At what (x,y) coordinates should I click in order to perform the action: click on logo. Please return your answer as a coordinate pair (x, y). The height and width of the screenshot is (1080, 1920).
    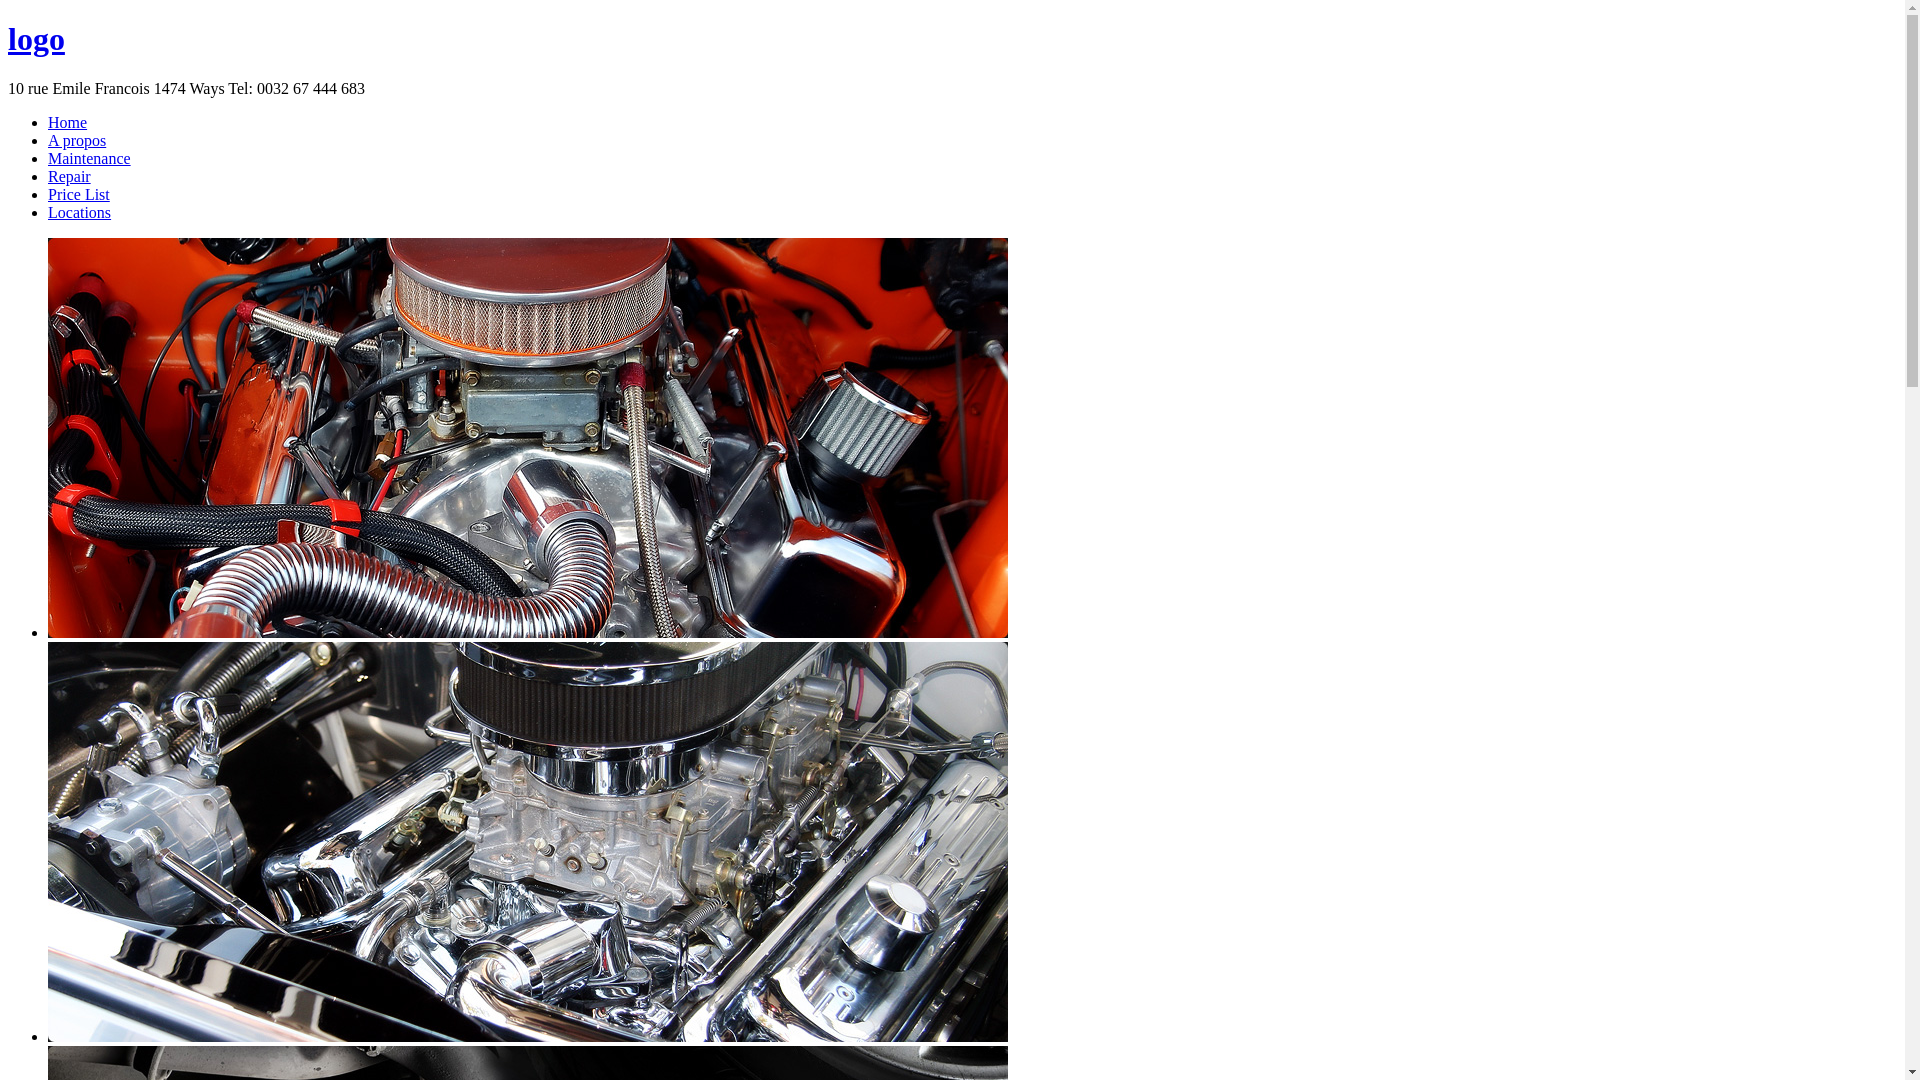
    Looking at the image, I should click on (36, 39).